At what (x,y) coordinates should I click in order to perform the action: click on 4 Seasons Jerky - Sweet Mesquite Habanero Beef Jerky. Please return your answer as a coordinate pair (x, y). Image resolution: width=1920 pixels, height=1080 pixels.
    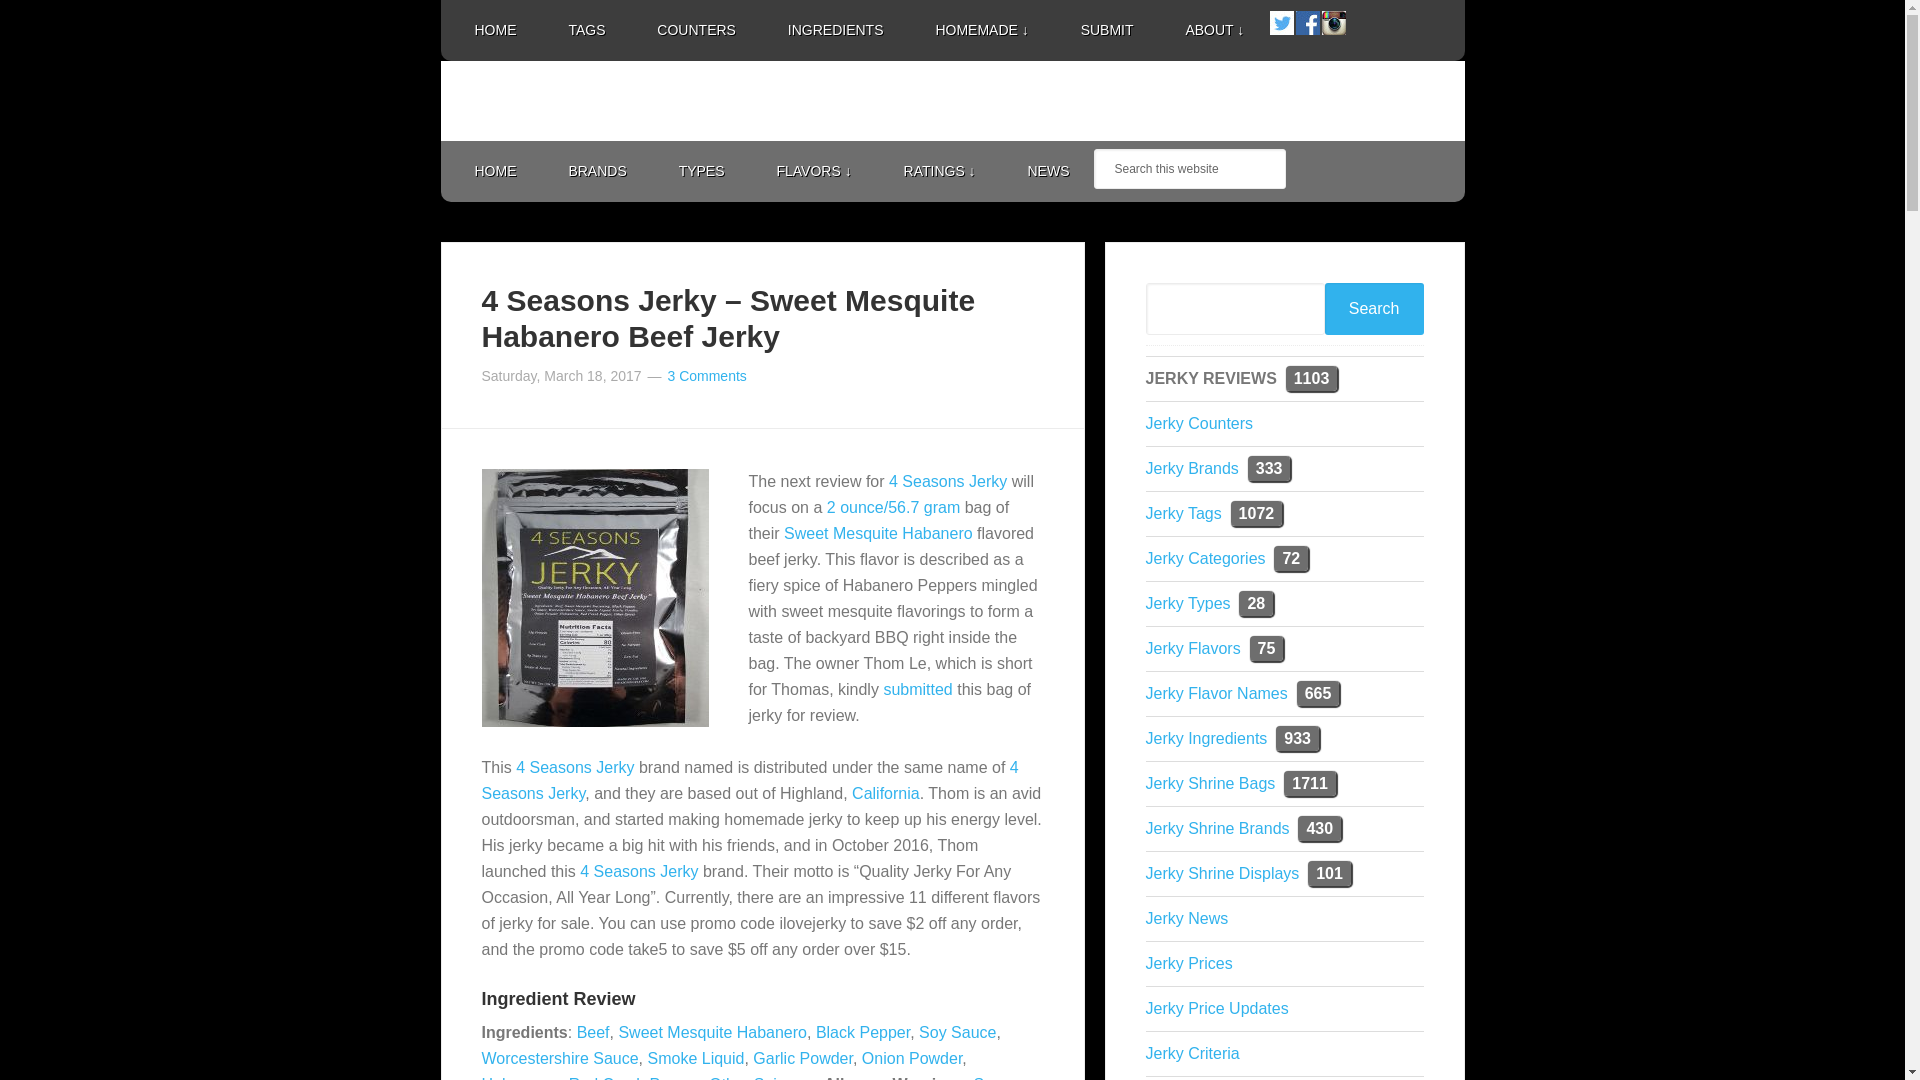
    Looking at the image, I should click on (594, 597).